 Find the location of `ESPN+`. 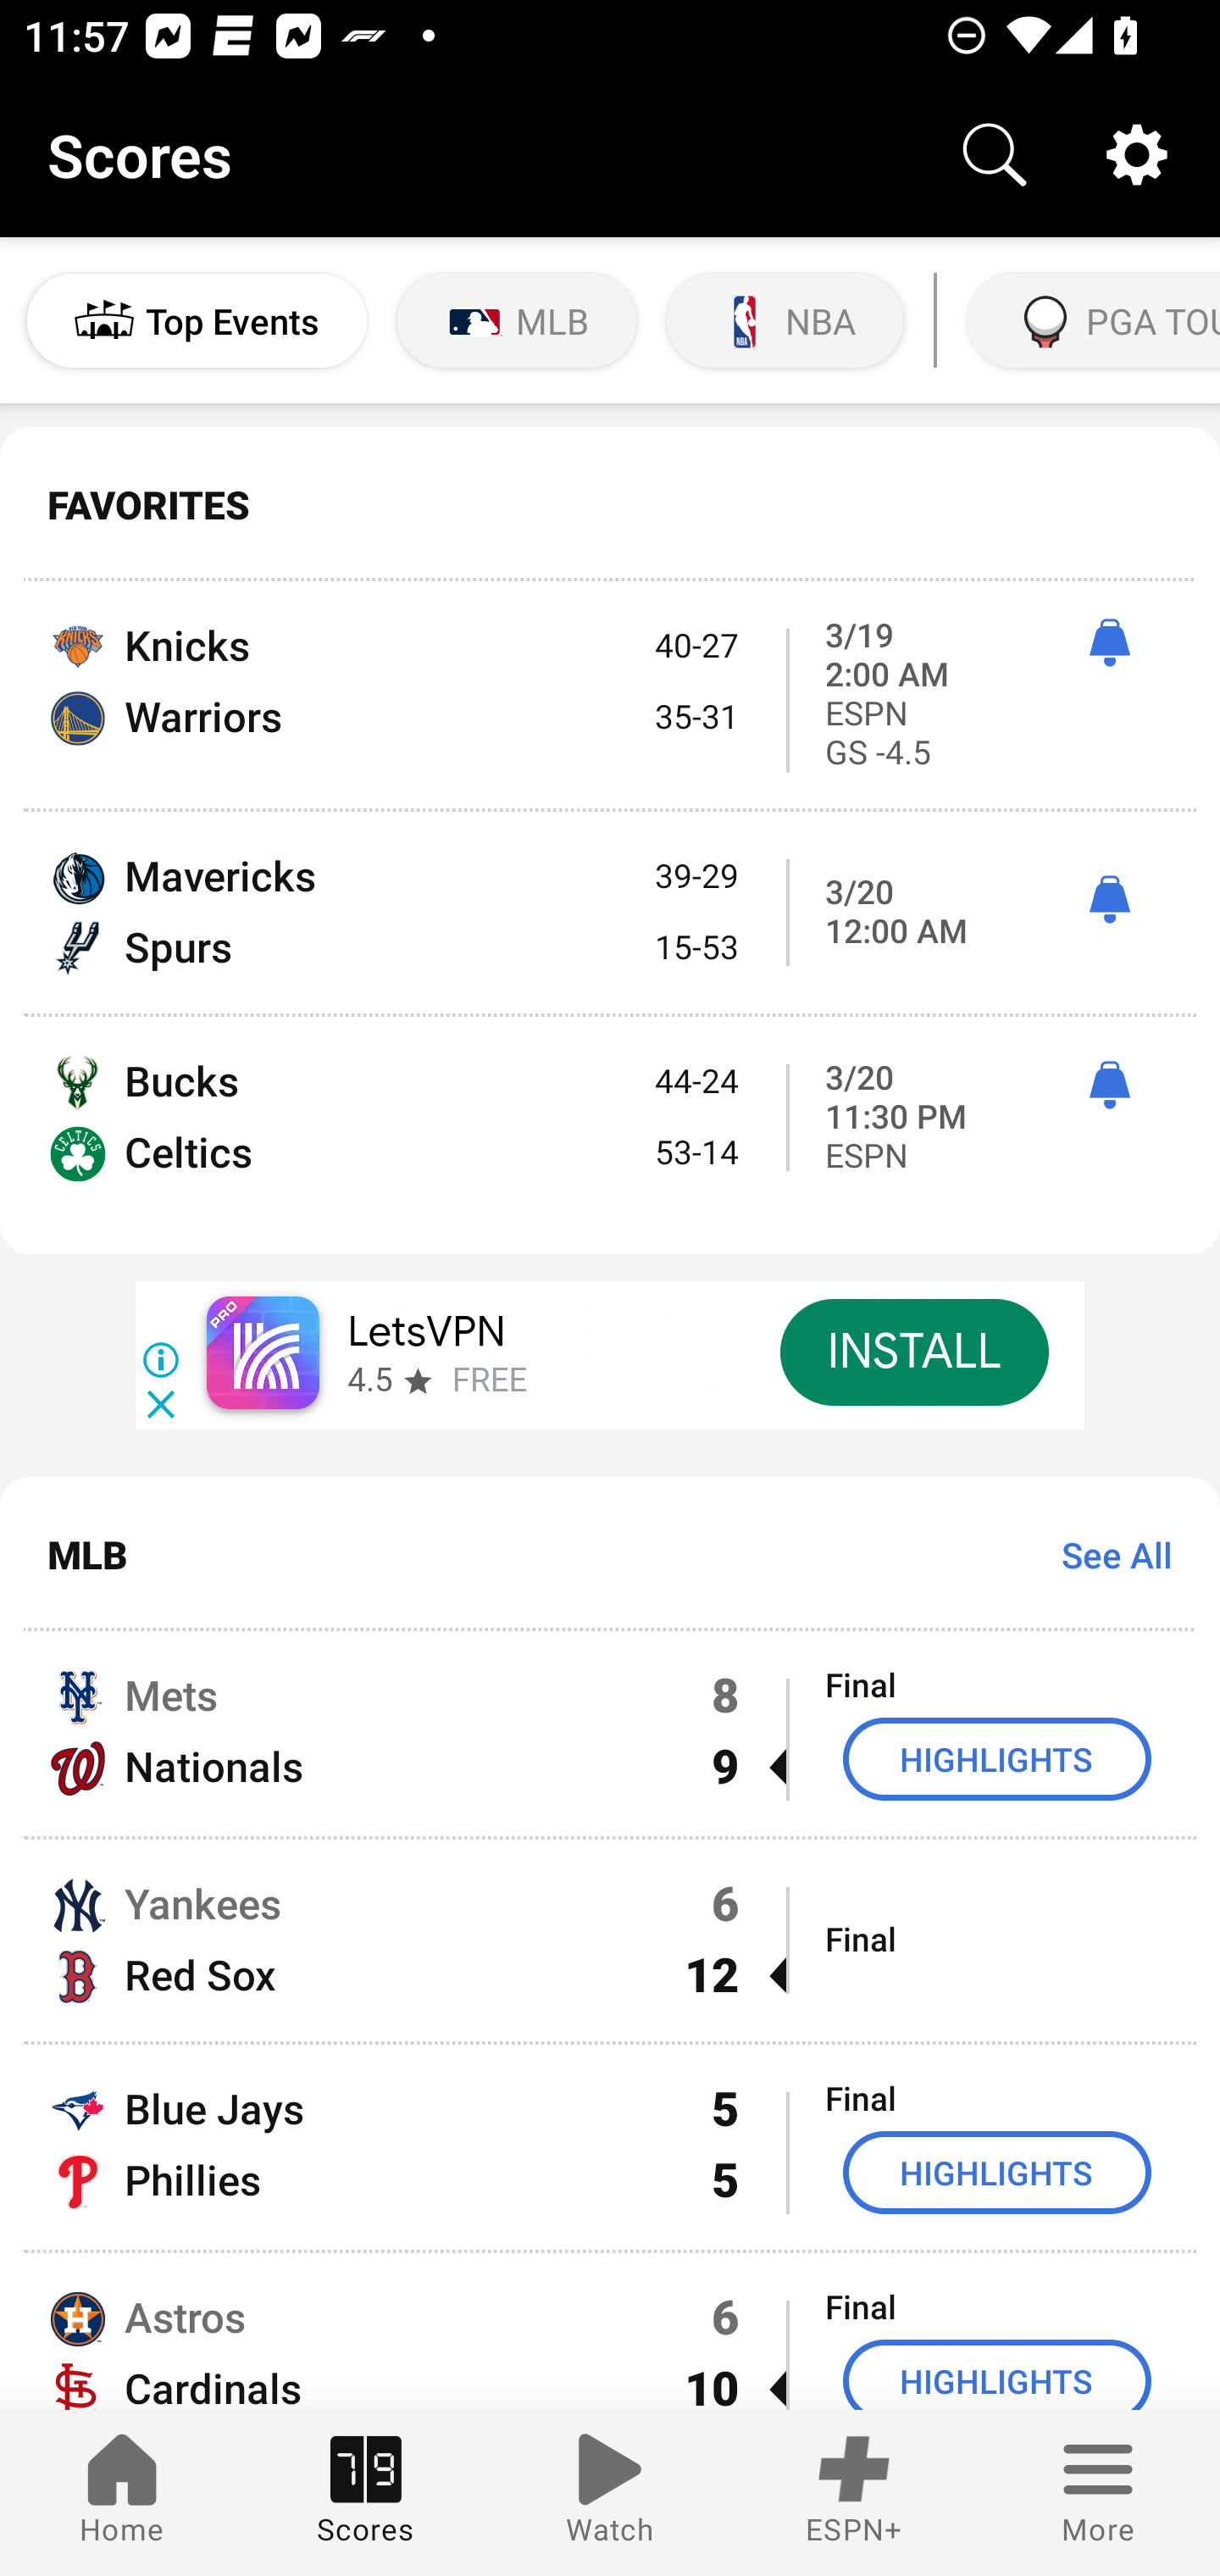

ESPN+ is located at coordinates (854, 2493).